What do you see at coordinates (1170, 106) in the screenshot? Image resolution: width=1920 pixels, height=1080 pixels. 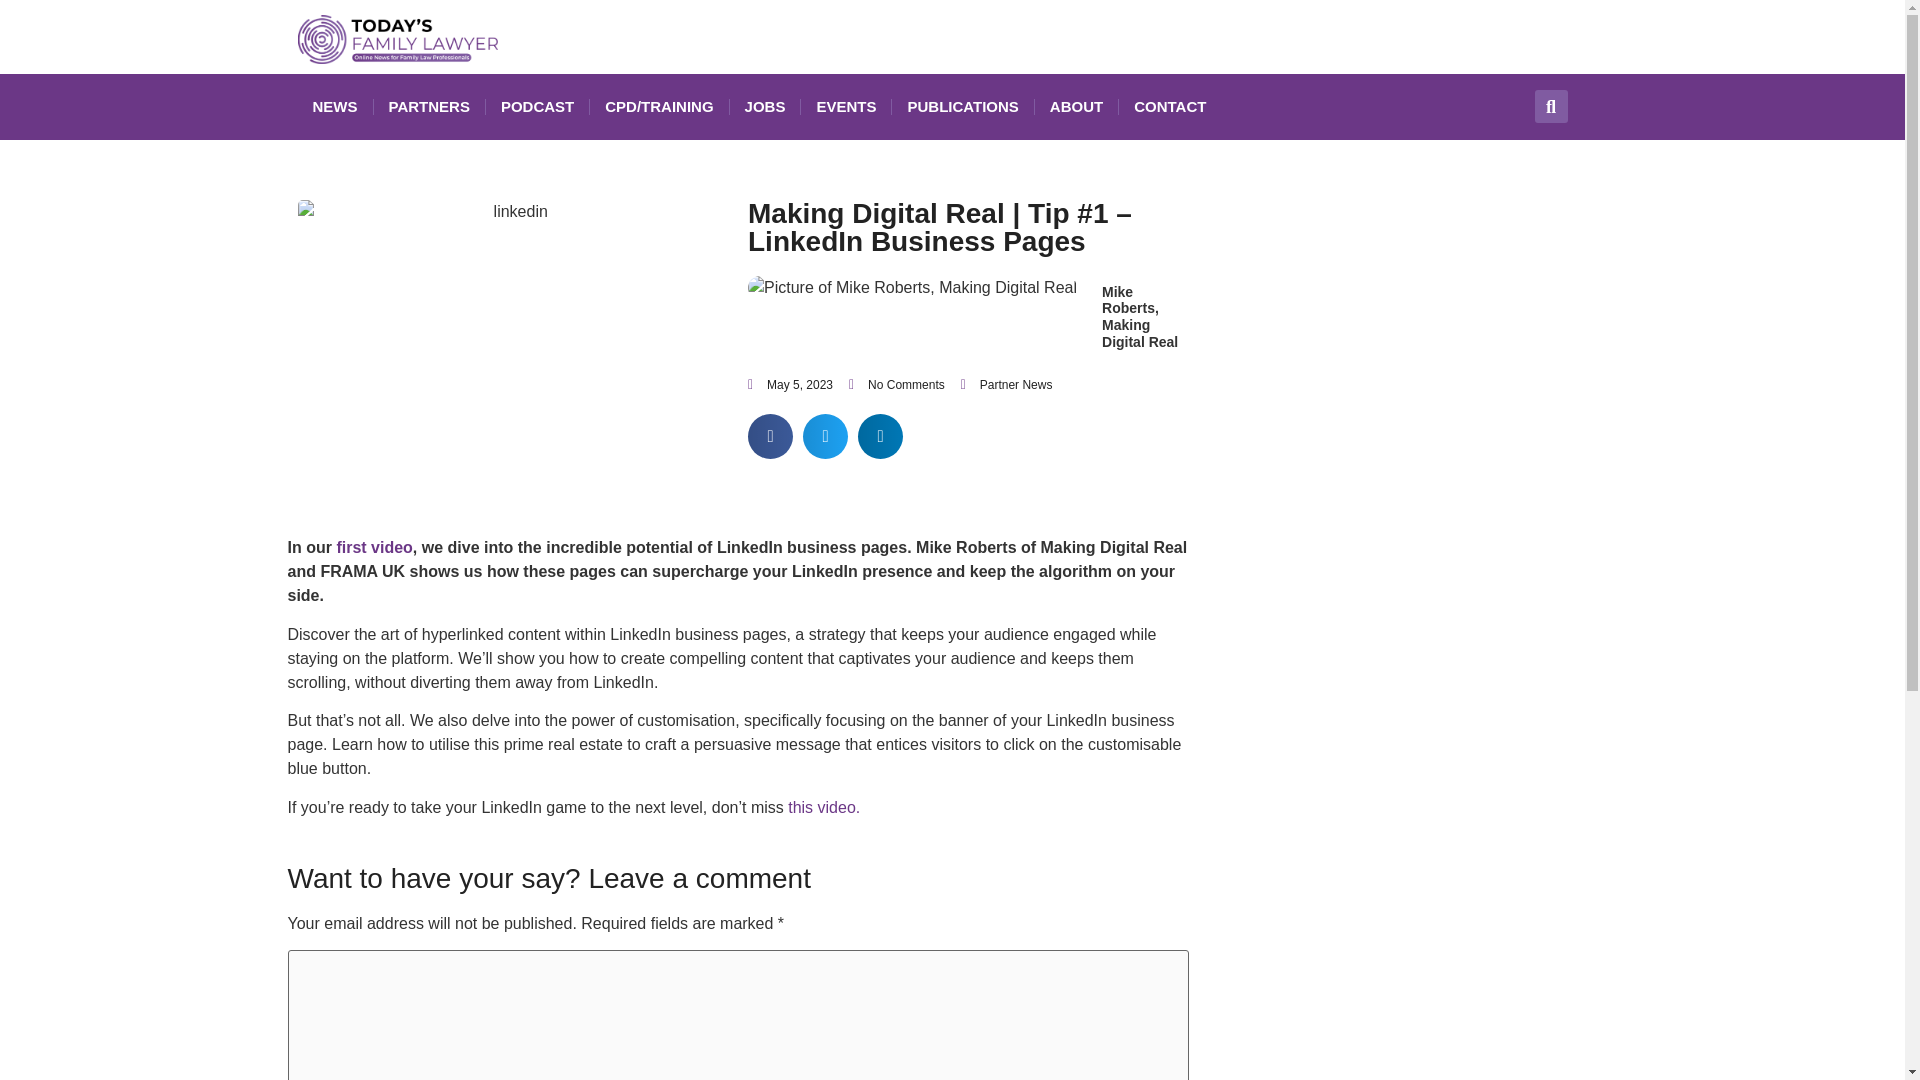 I see `CONTACT` at bounding box center [1170, 106].